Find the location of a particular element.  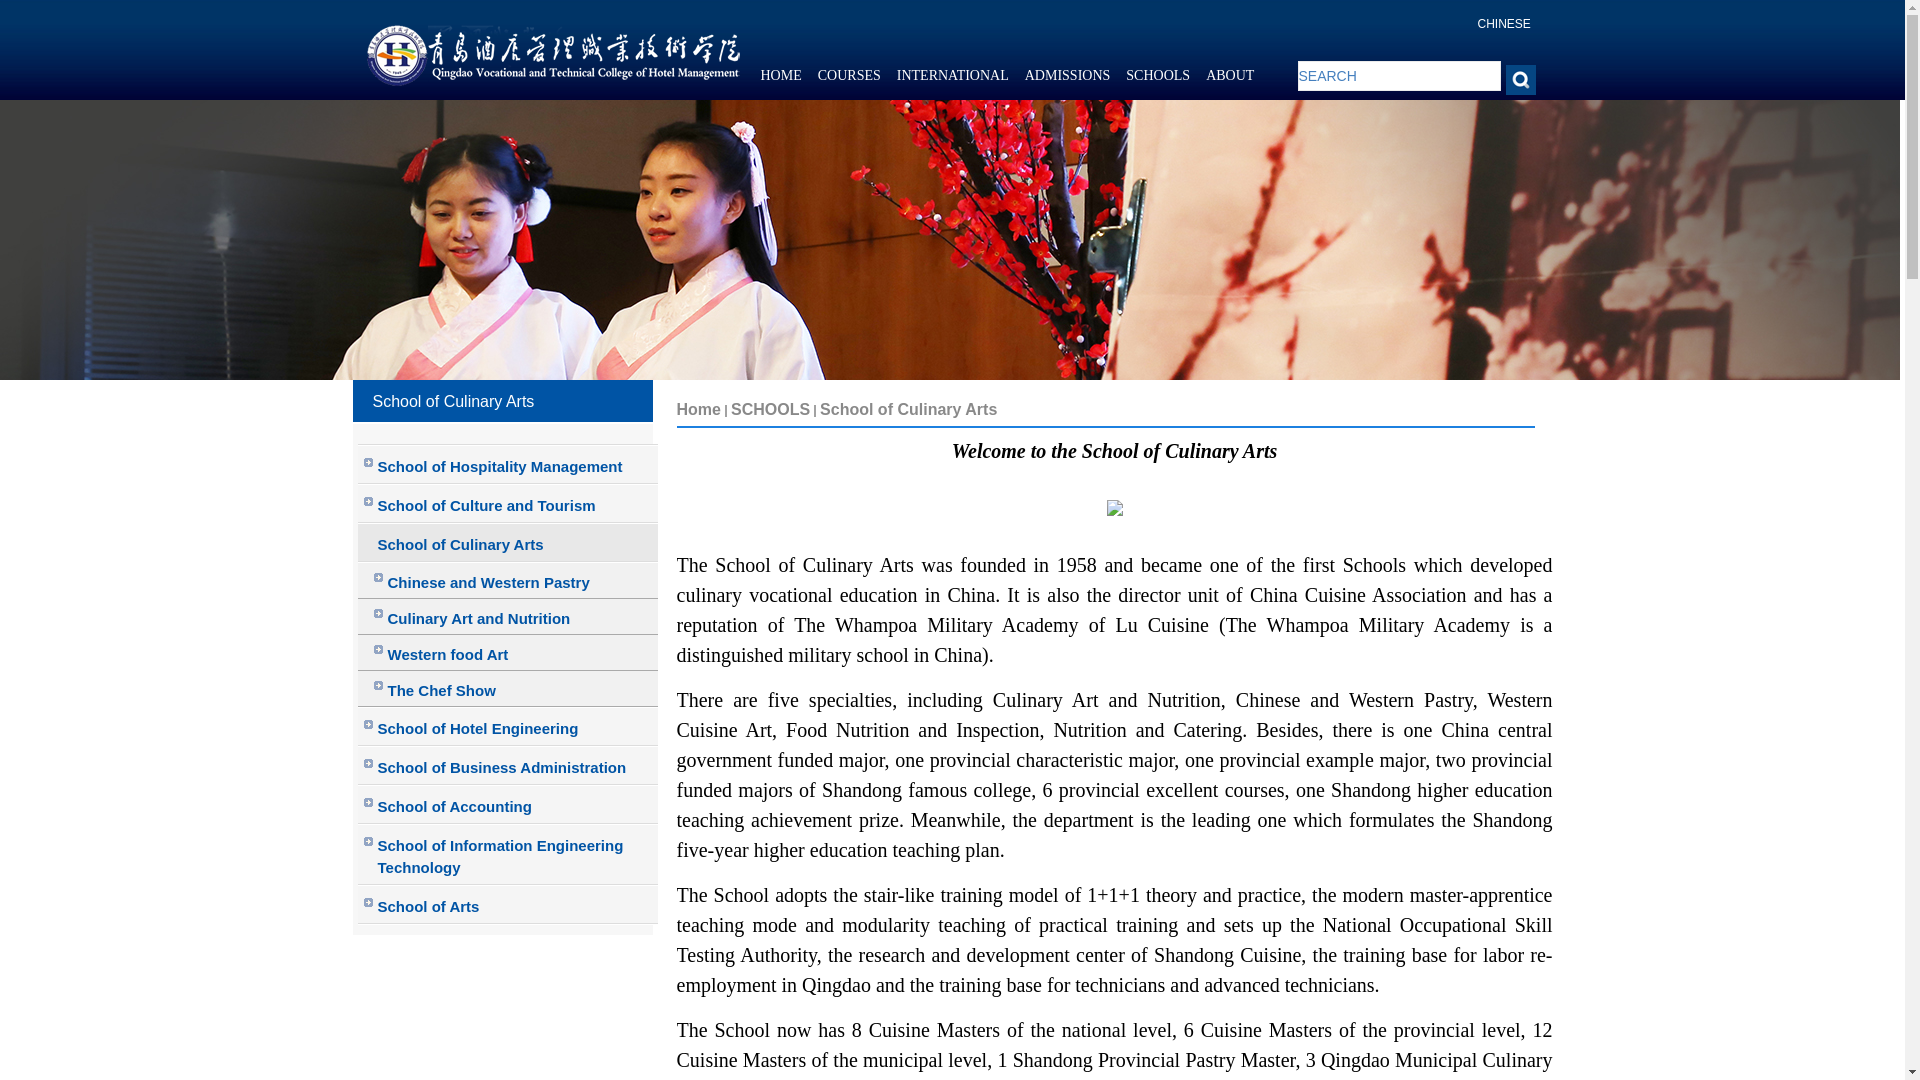

School of Culture and Tourism is located at coordinates (508, 502).